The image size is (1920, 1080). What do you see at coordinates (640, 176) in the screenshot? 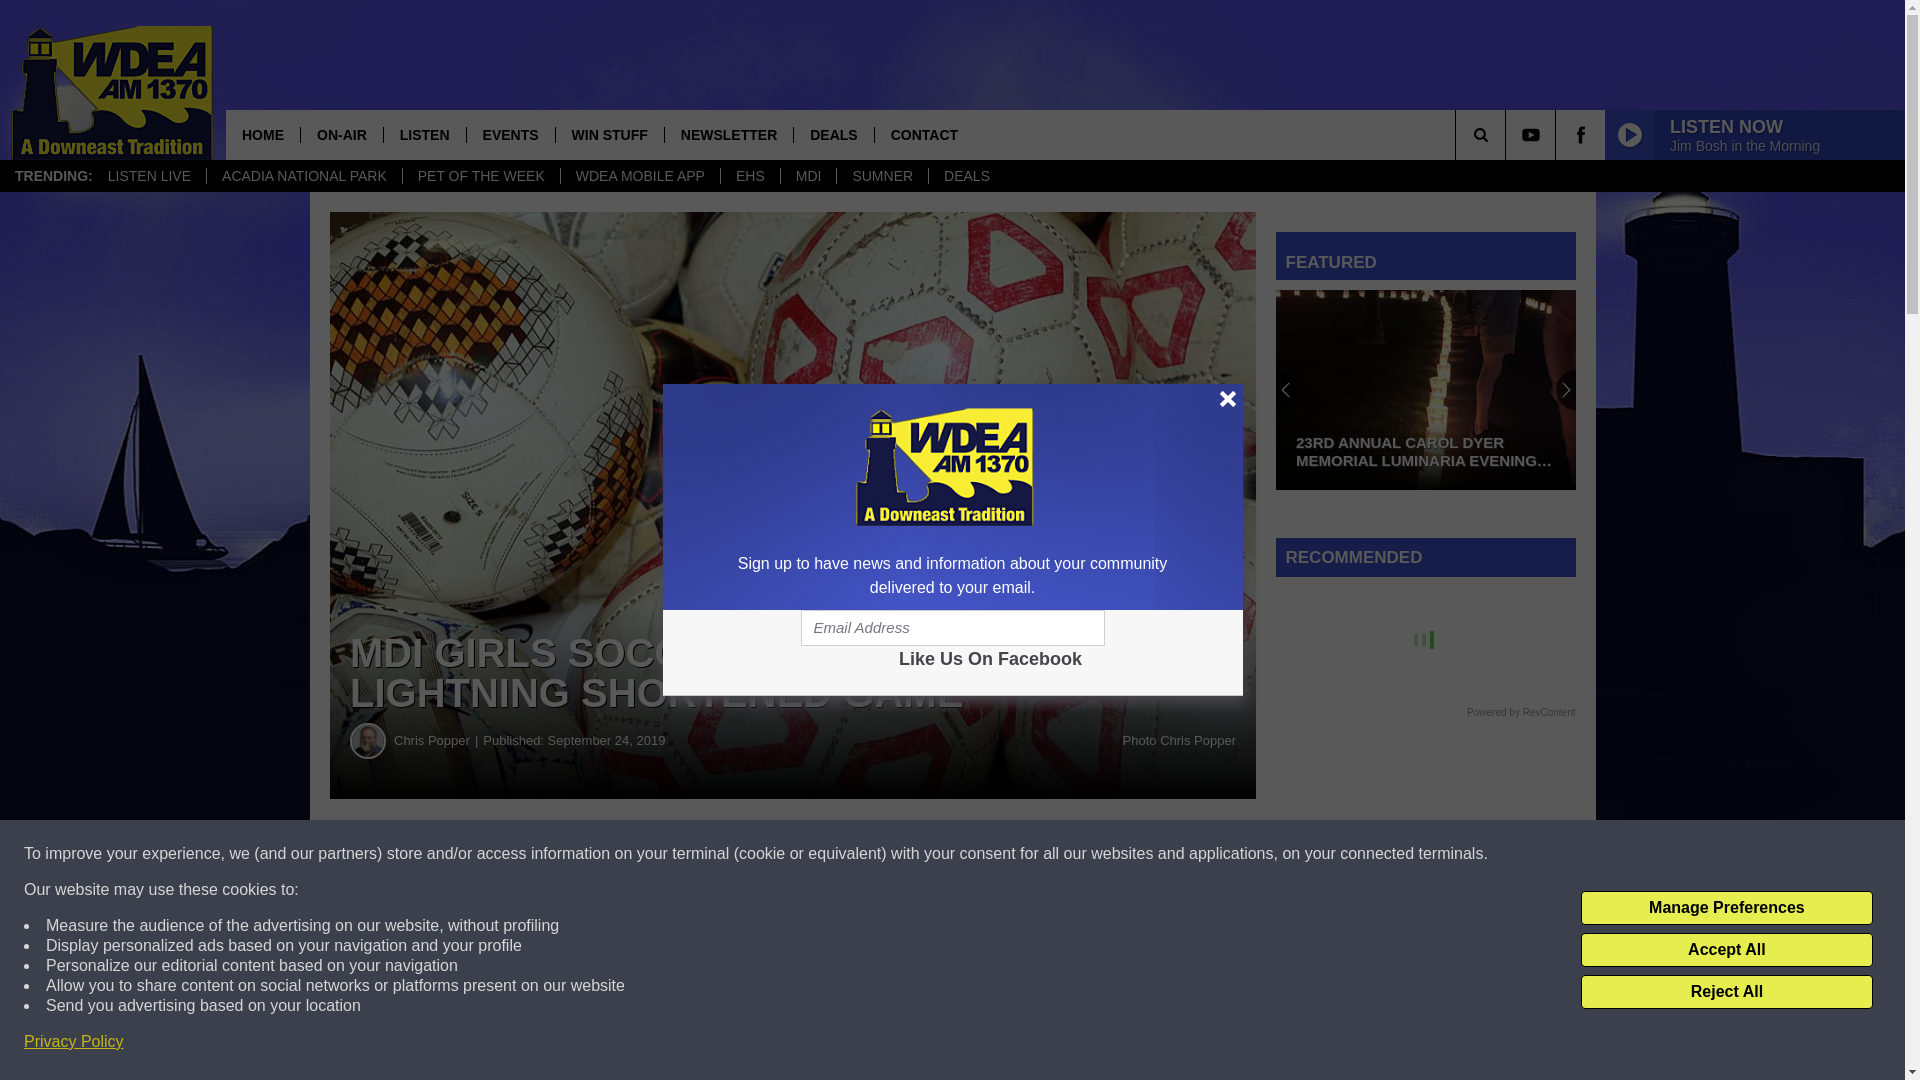
I see `WDEA MOBILE APP` at bounding box center [640, 176].